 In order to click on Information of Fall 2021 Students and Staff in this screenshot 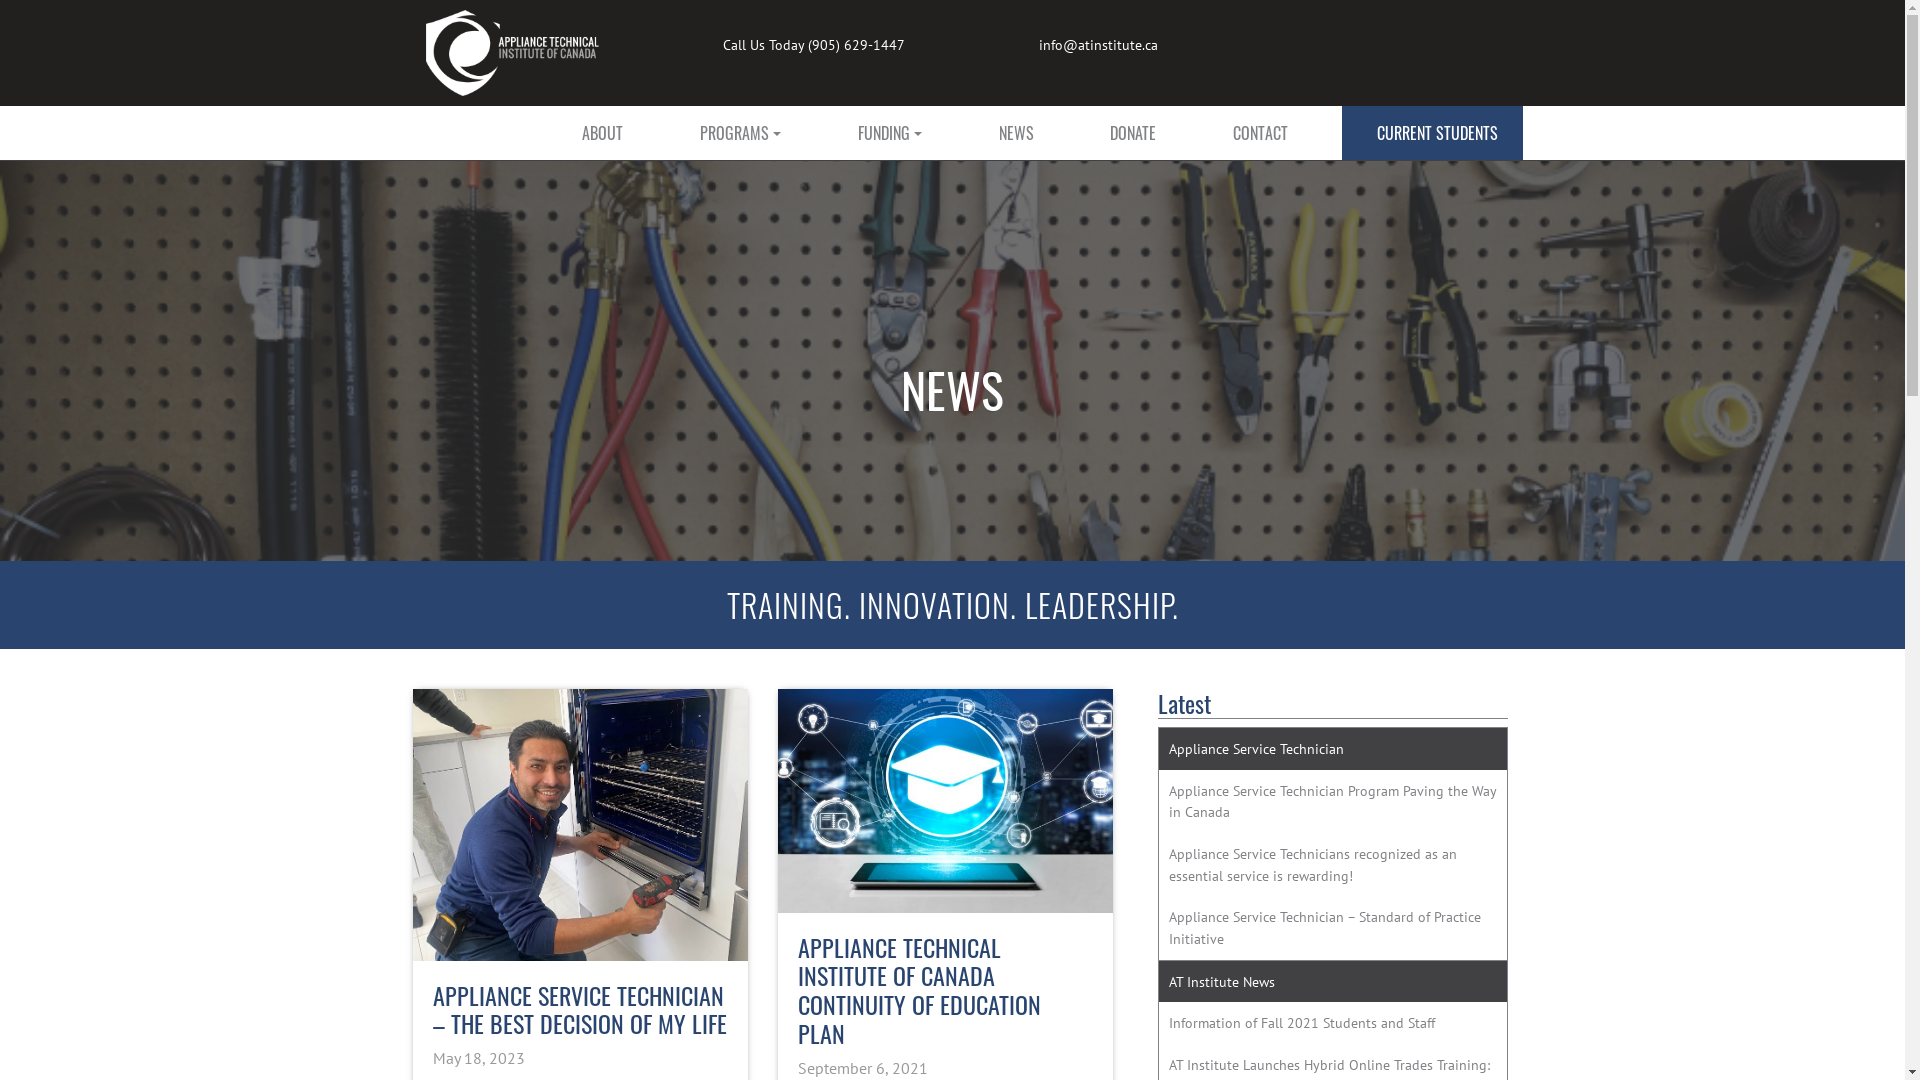, I will do `click(1332, 1023)`.